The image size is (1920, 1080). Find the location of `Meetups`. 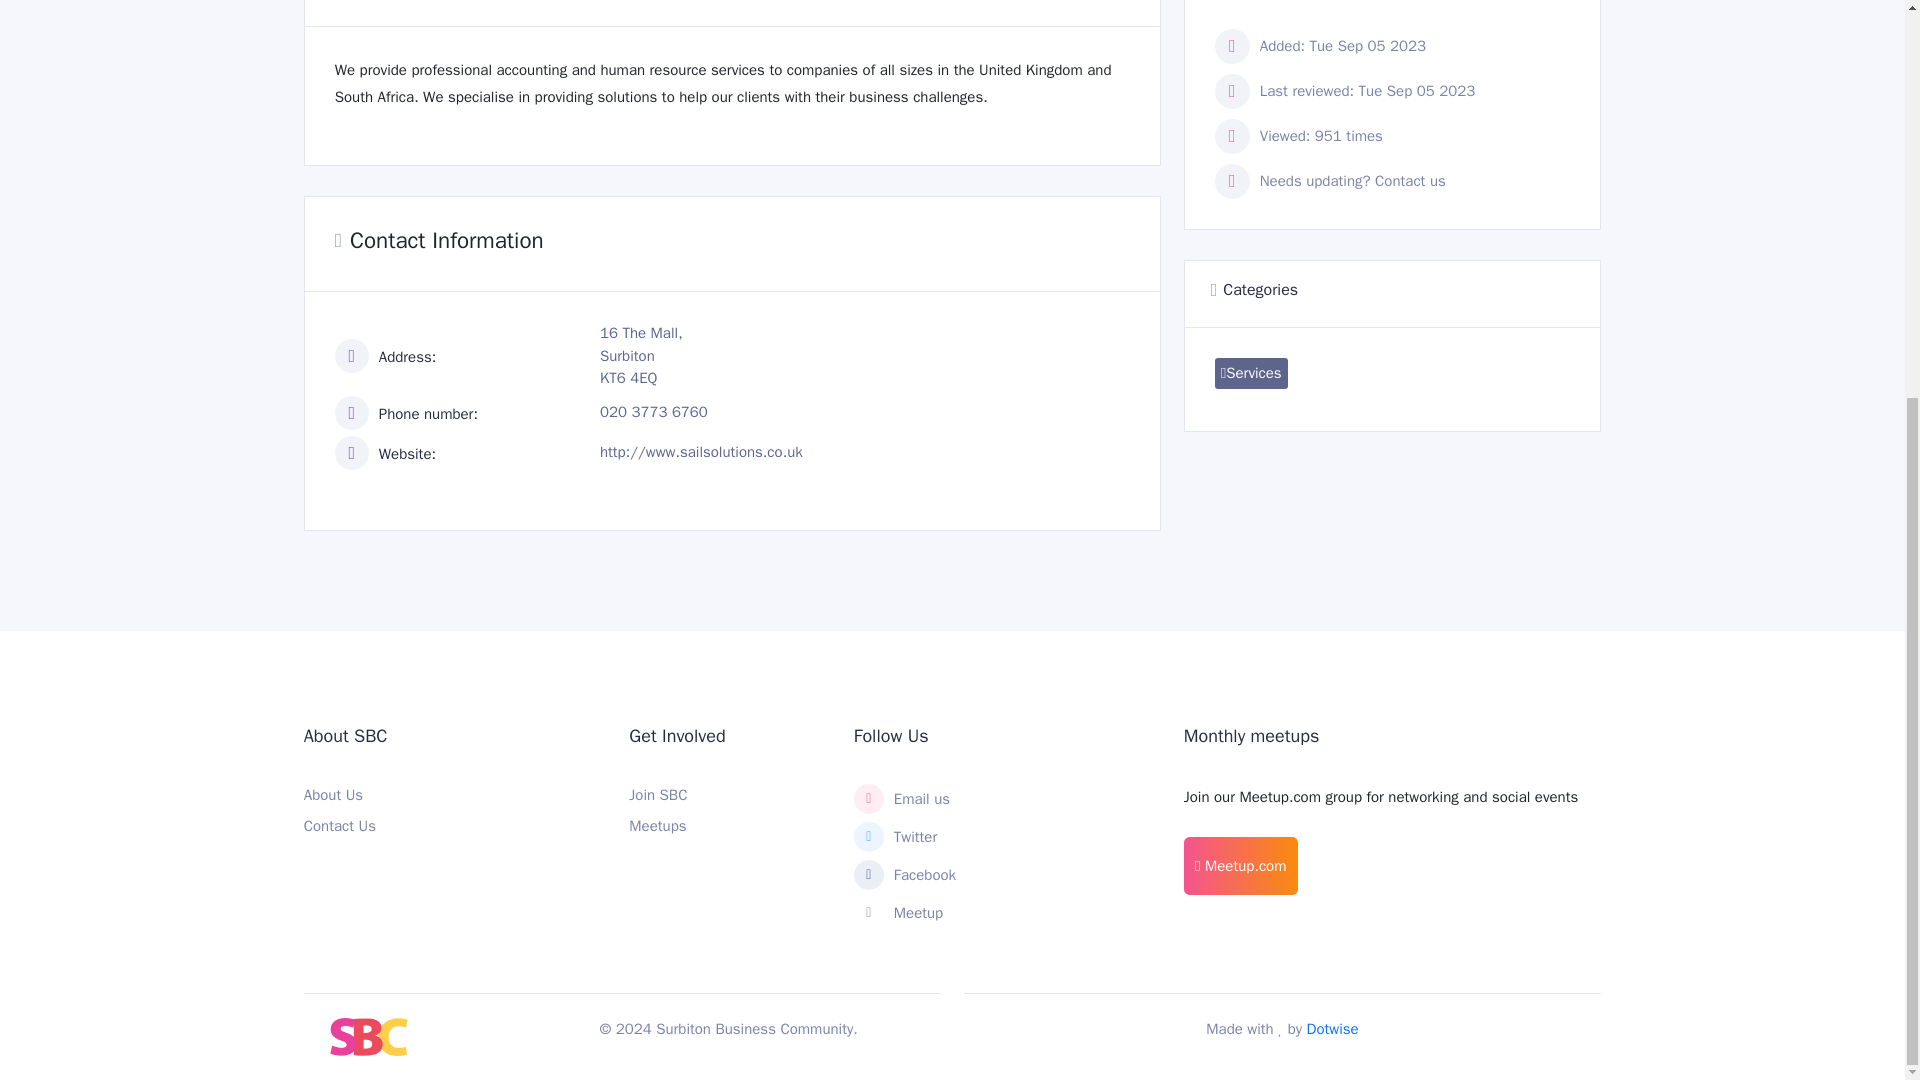

Meetups is located at coordinates (657, 825).